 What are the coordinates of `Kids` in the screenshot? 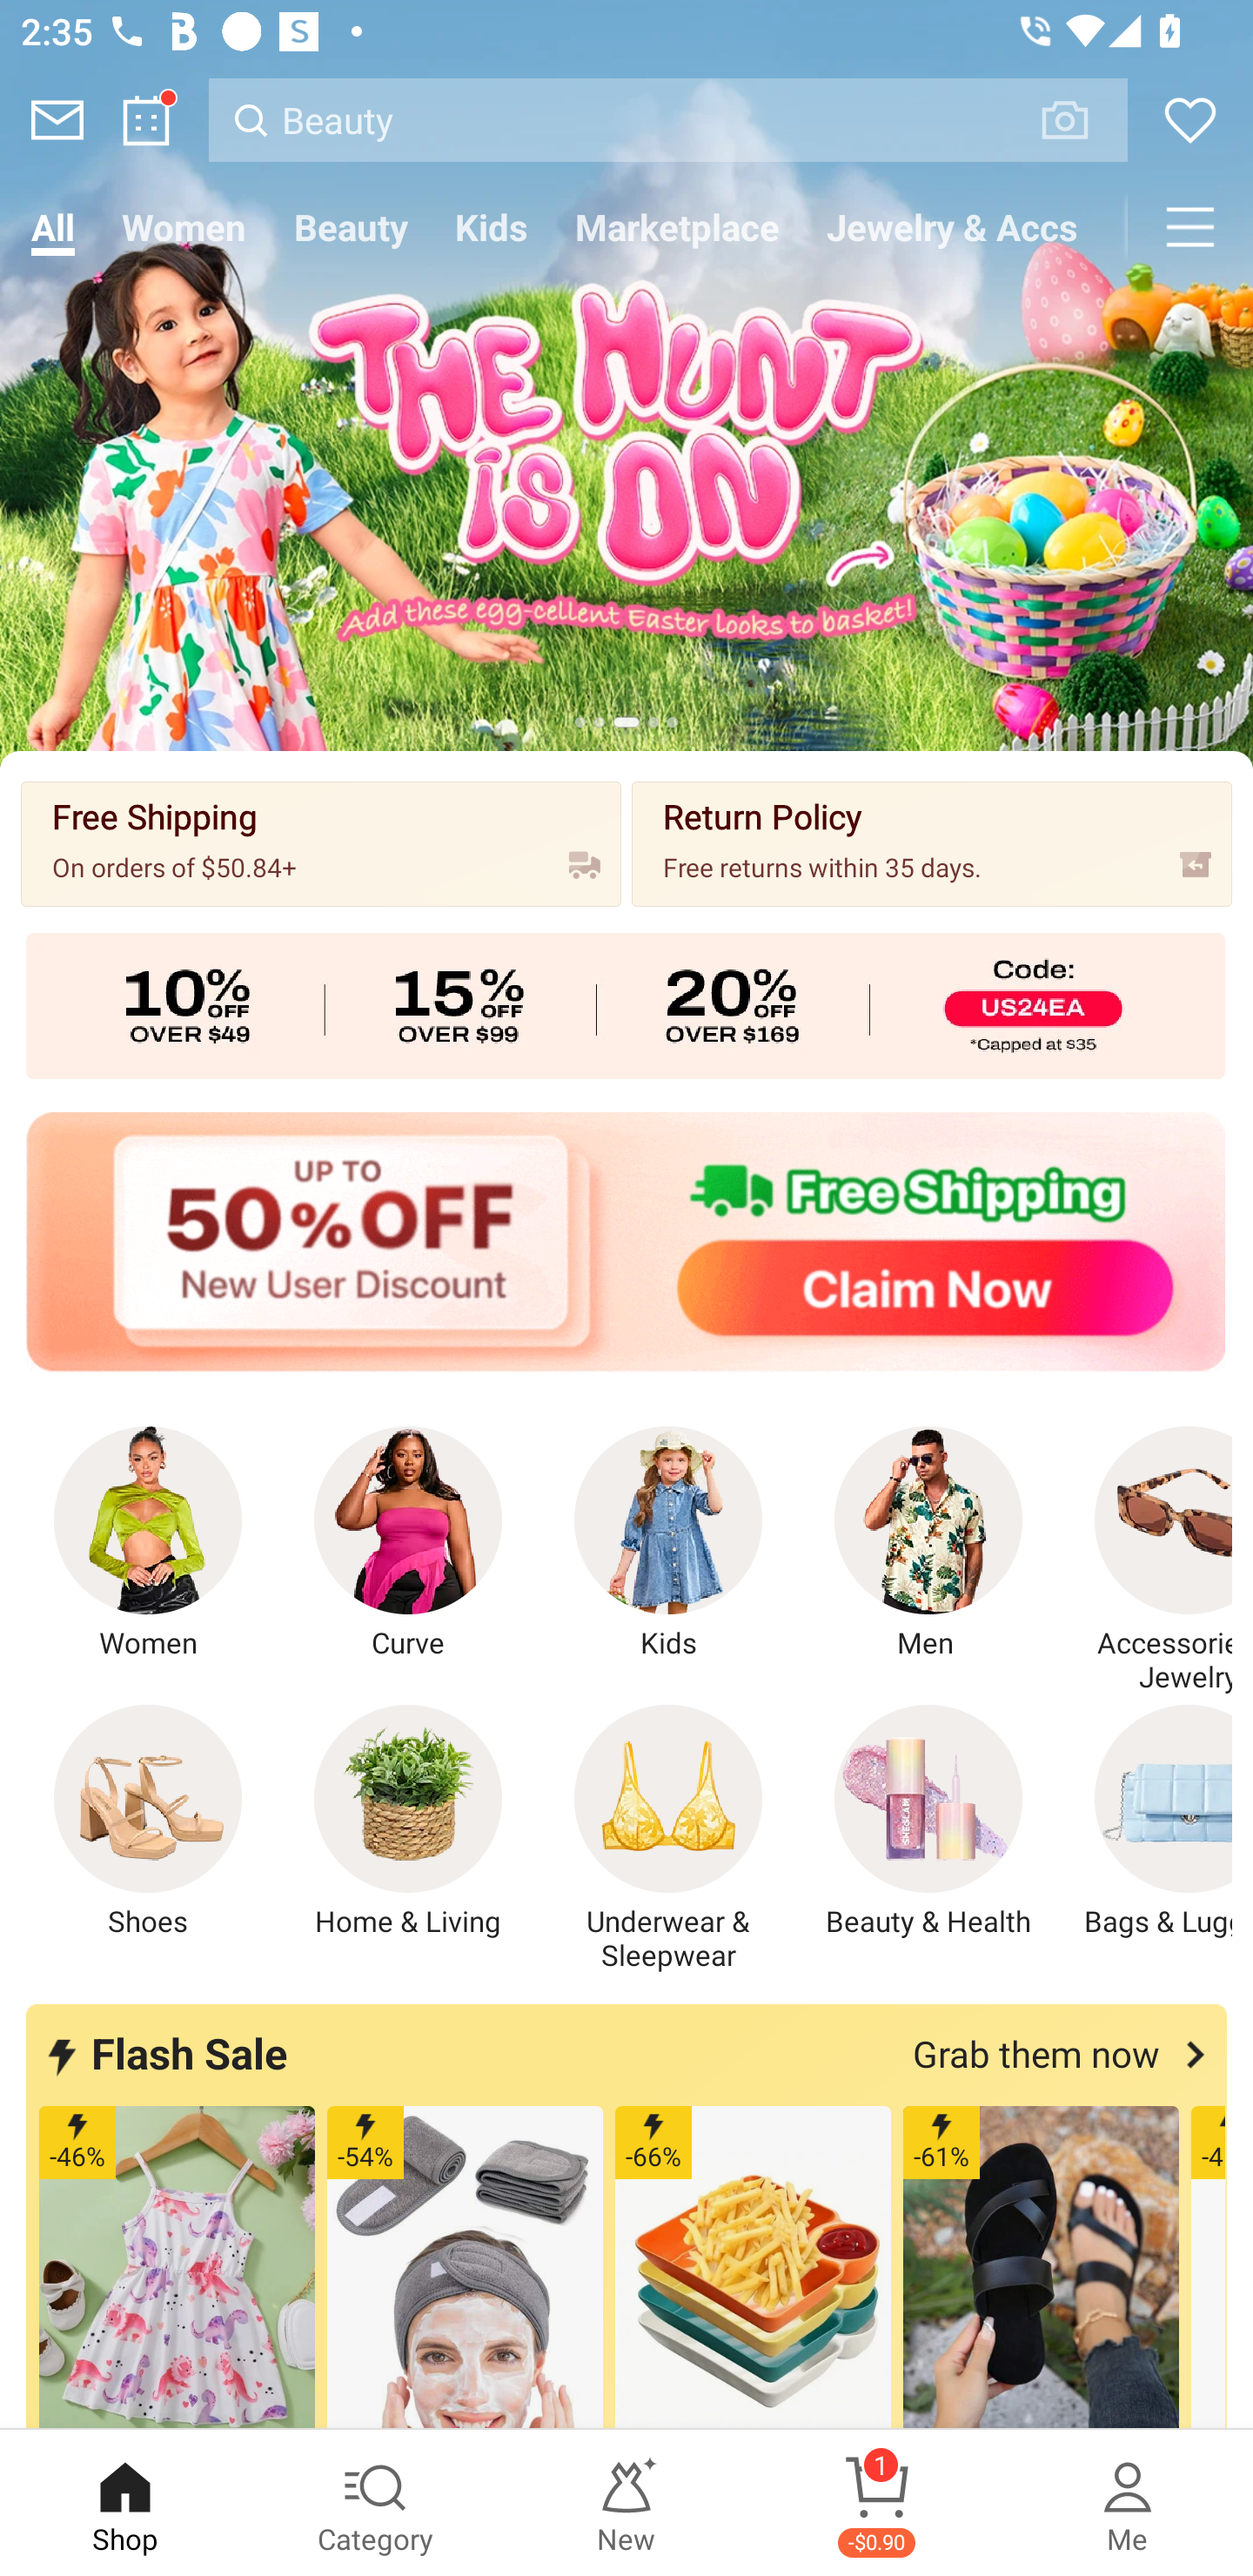 It's located at (491, 226).